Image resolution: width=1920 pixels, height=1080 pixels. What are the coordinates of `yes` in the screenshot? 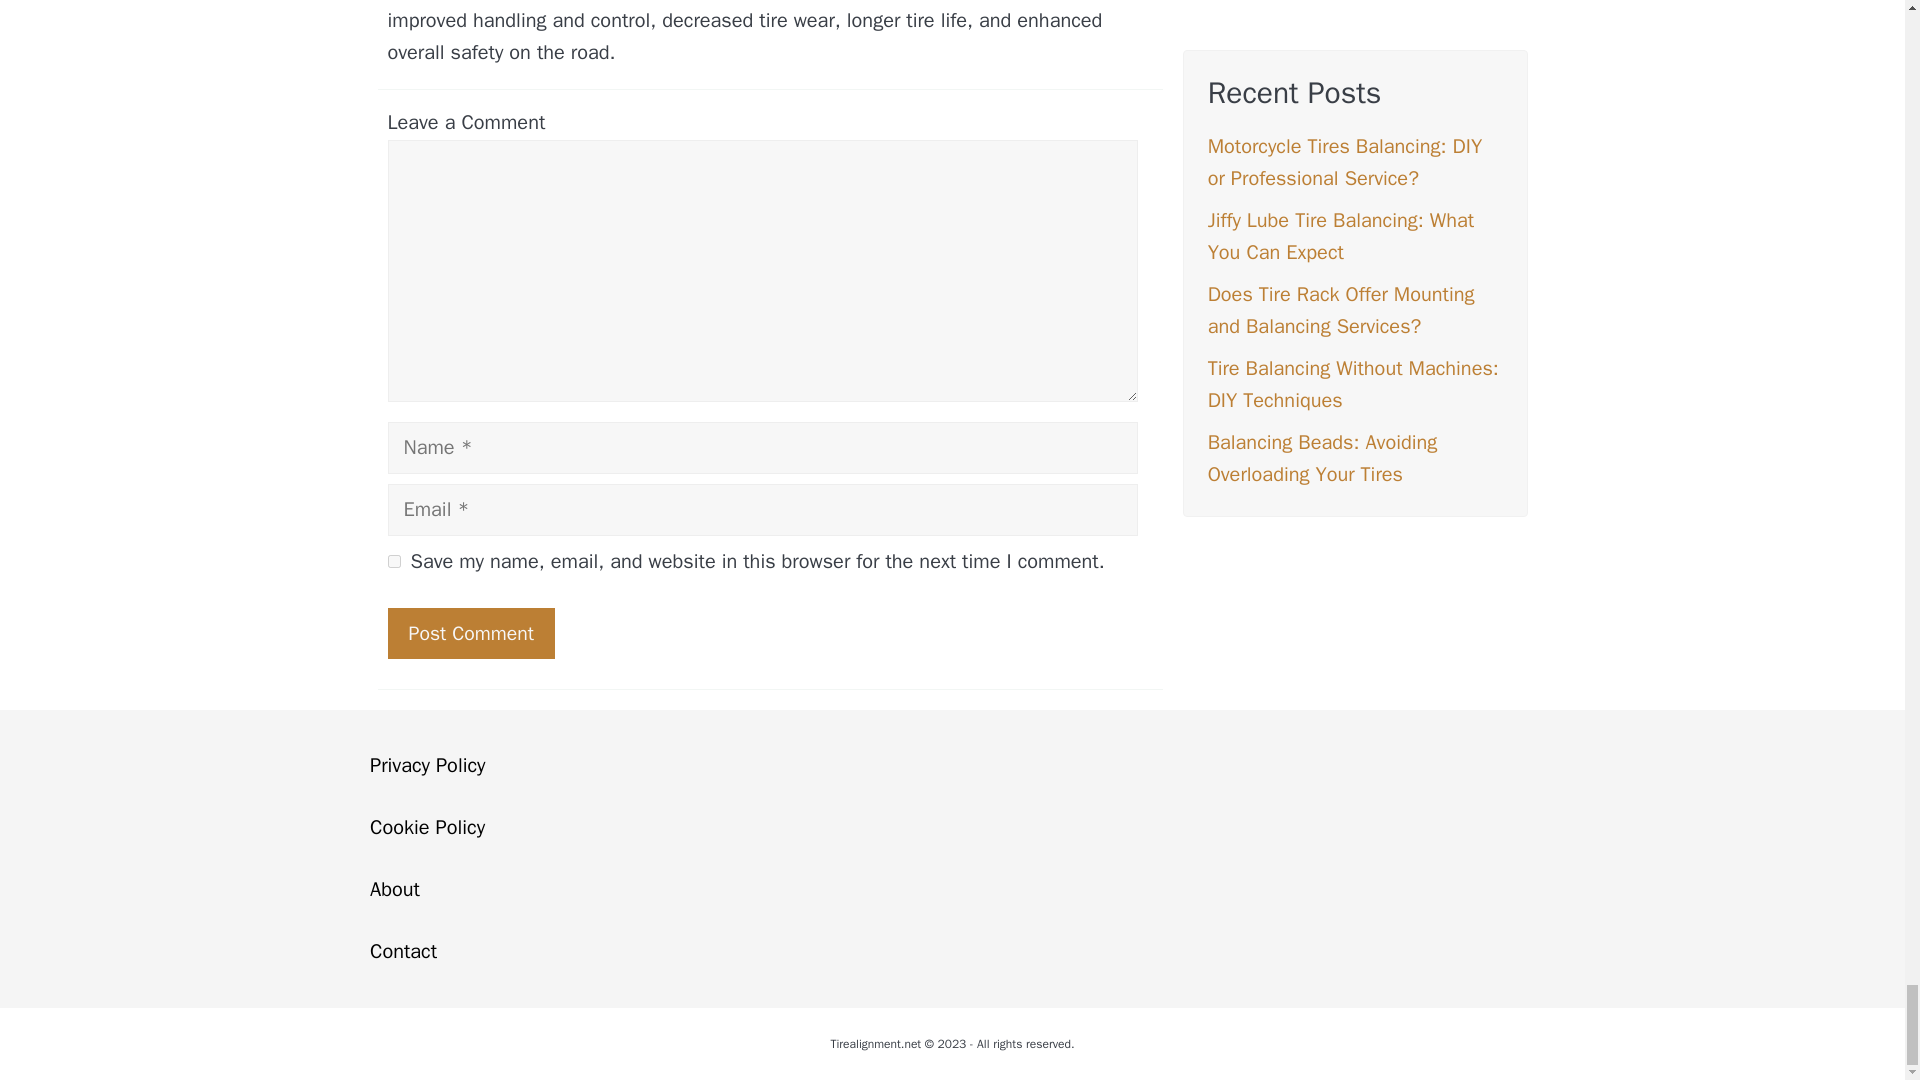 It's located at (394, 562).